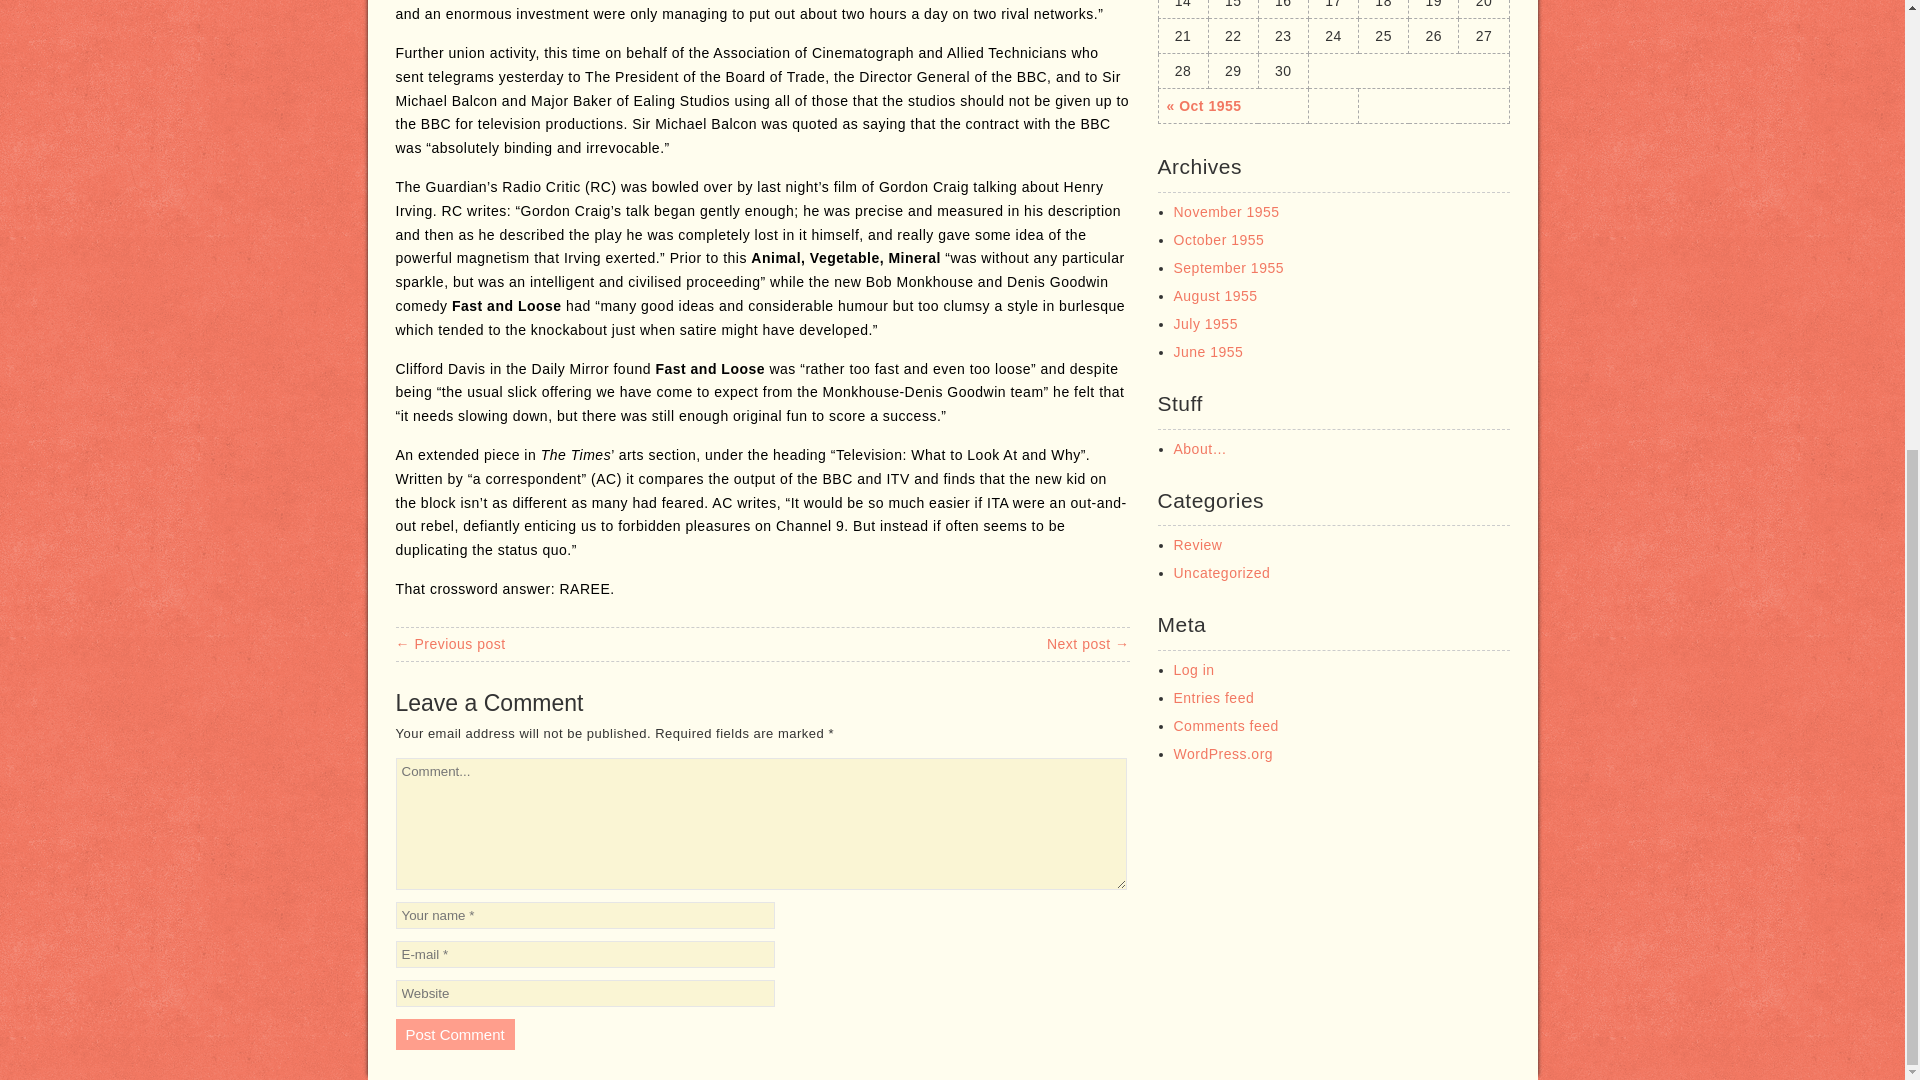 The image size is (1920, 1080). Describe the element at coordinates (1226, 212) in the screenshot. I see `November 1955` at that location.